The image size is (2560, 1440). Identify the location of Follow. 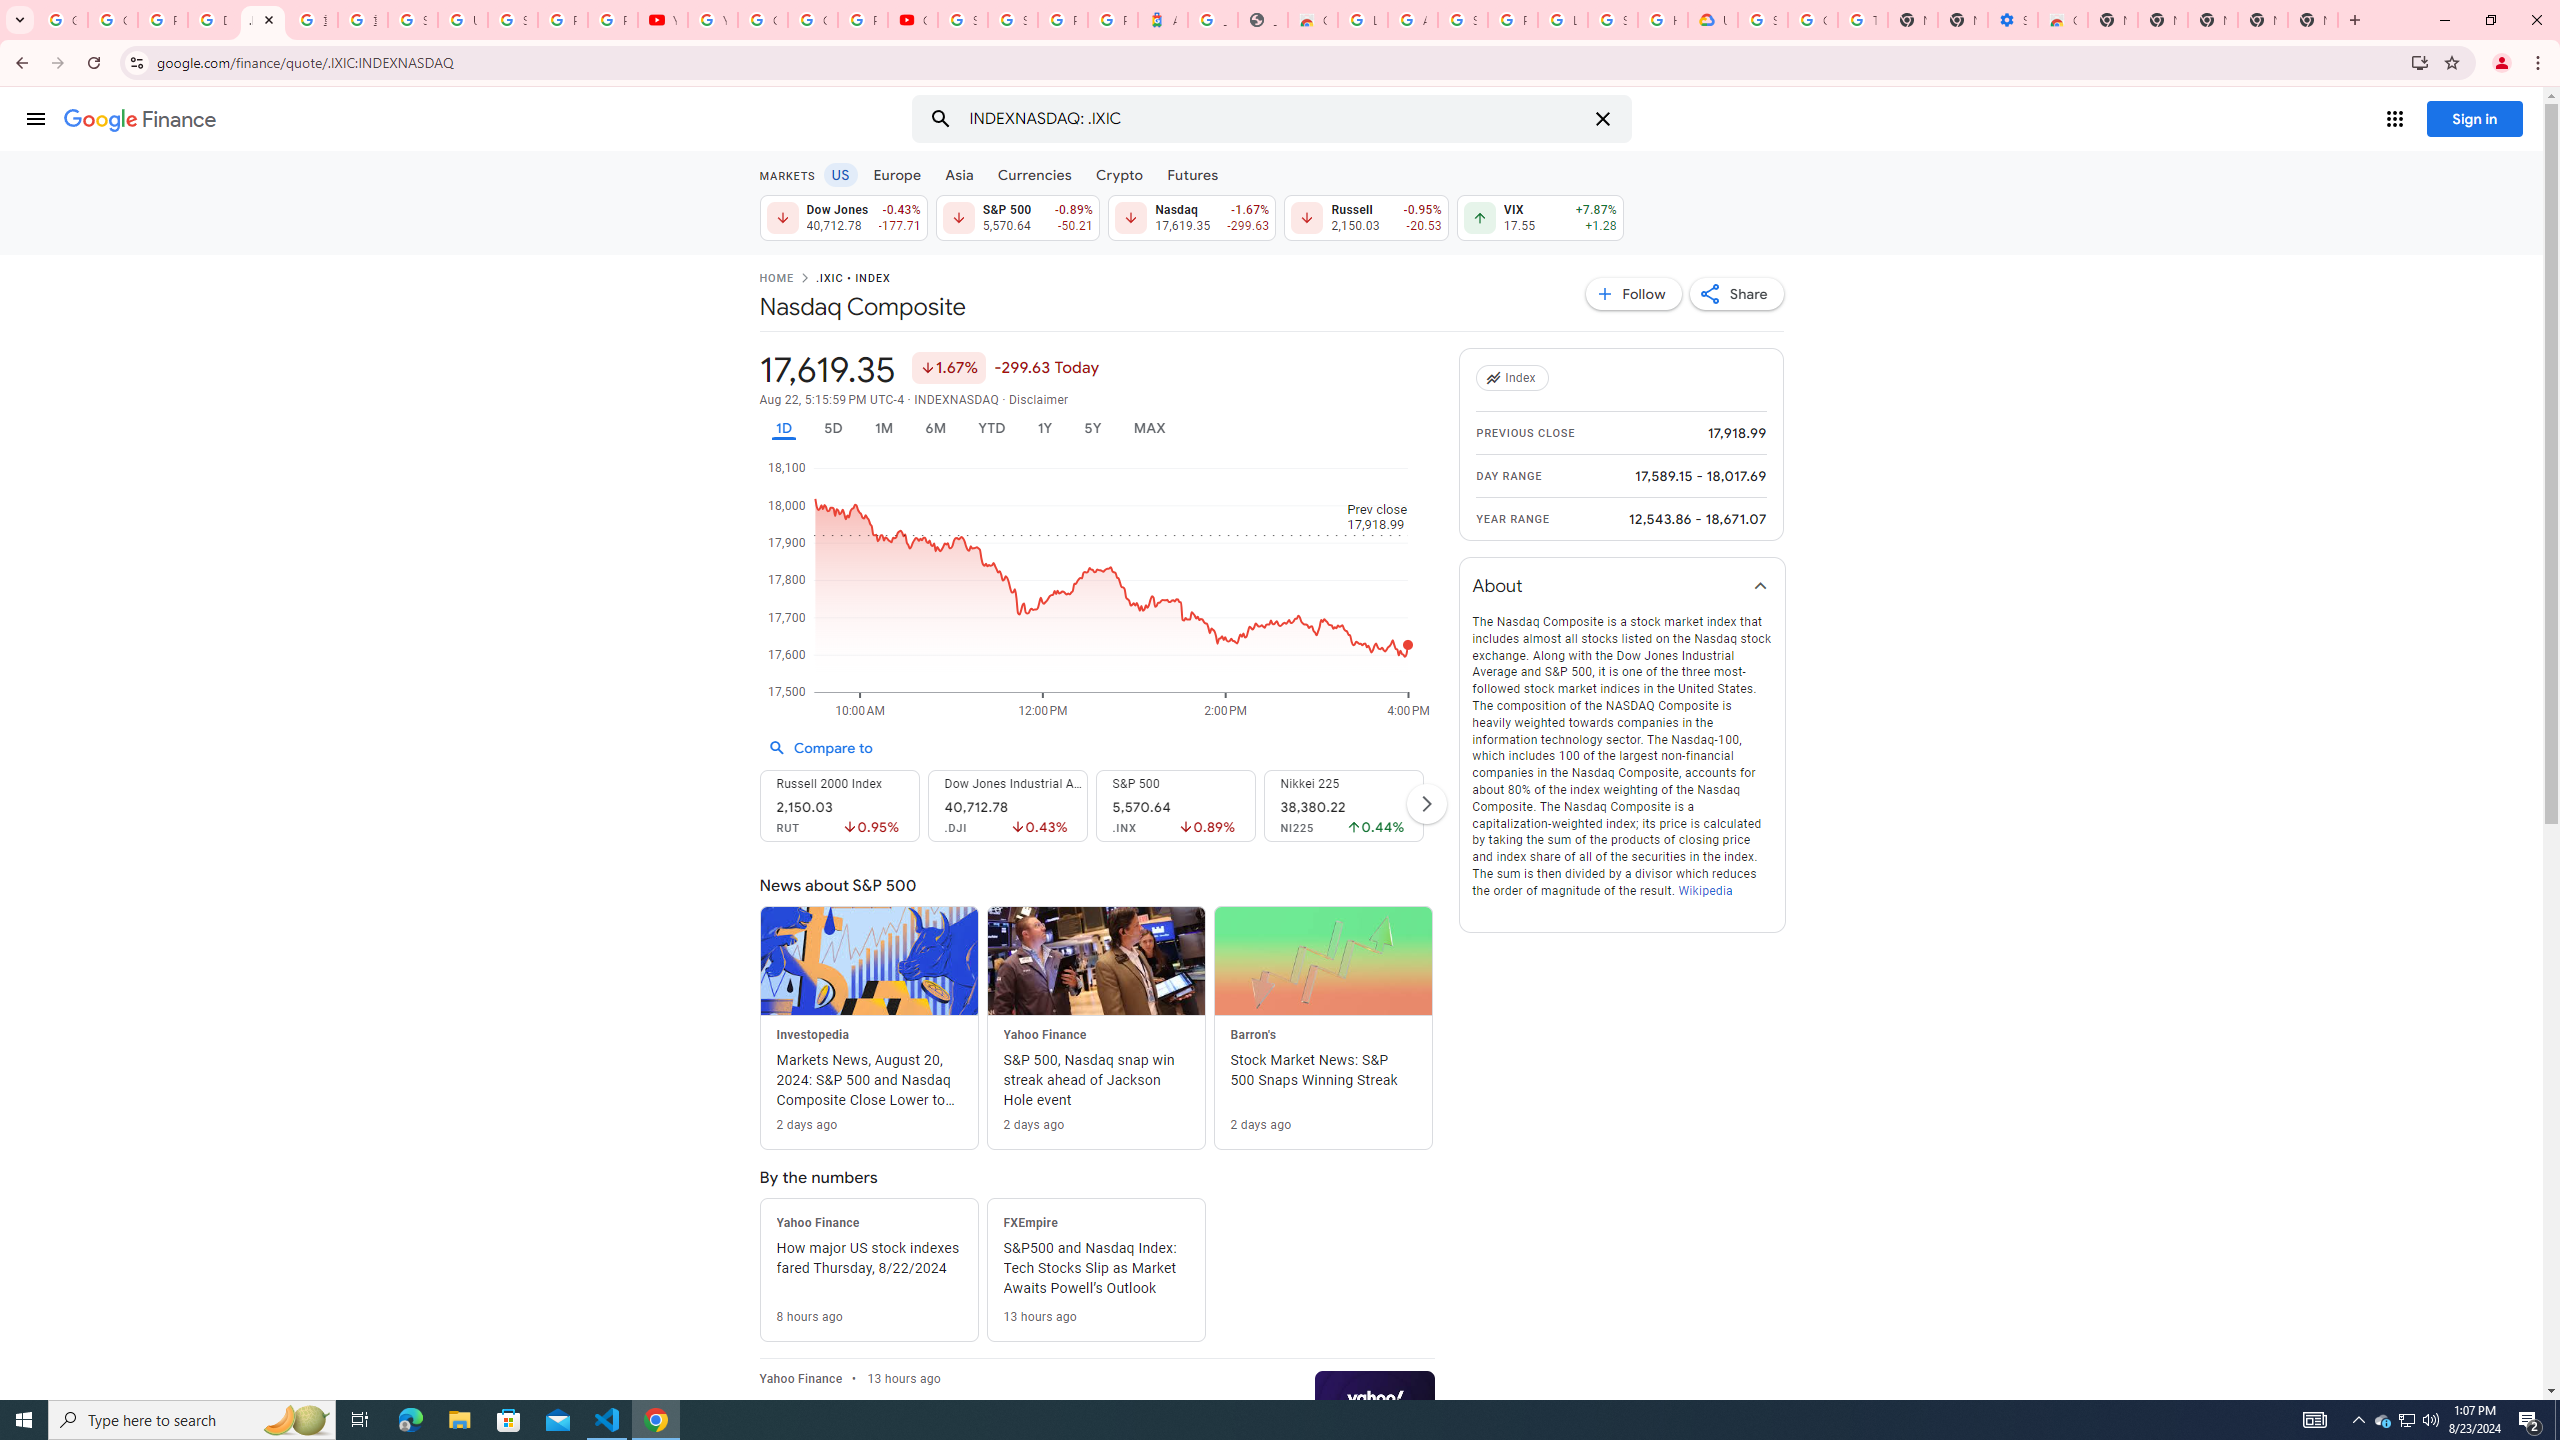
(1634, 293).